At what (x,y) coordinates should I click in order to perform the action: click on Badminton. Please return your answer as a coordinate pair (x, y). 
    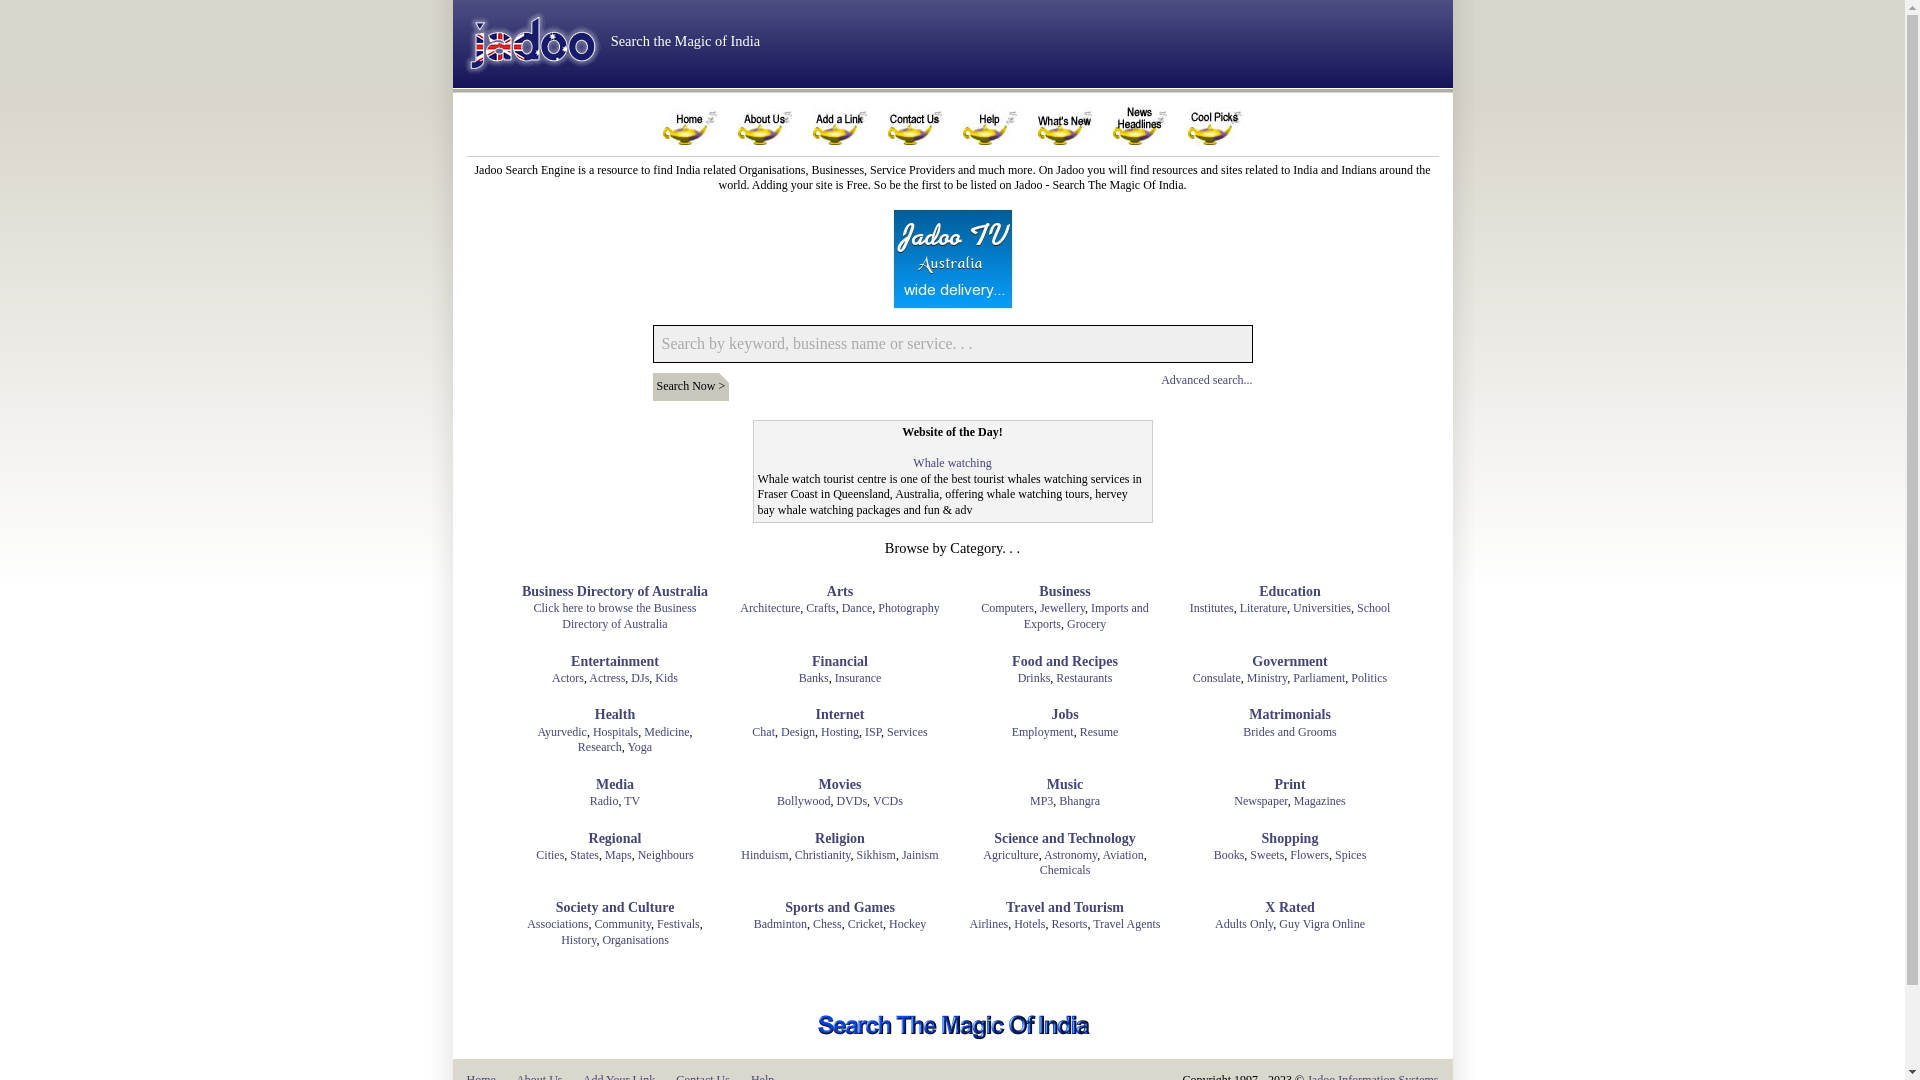
    Looking at the image, I should click on (780, 924).